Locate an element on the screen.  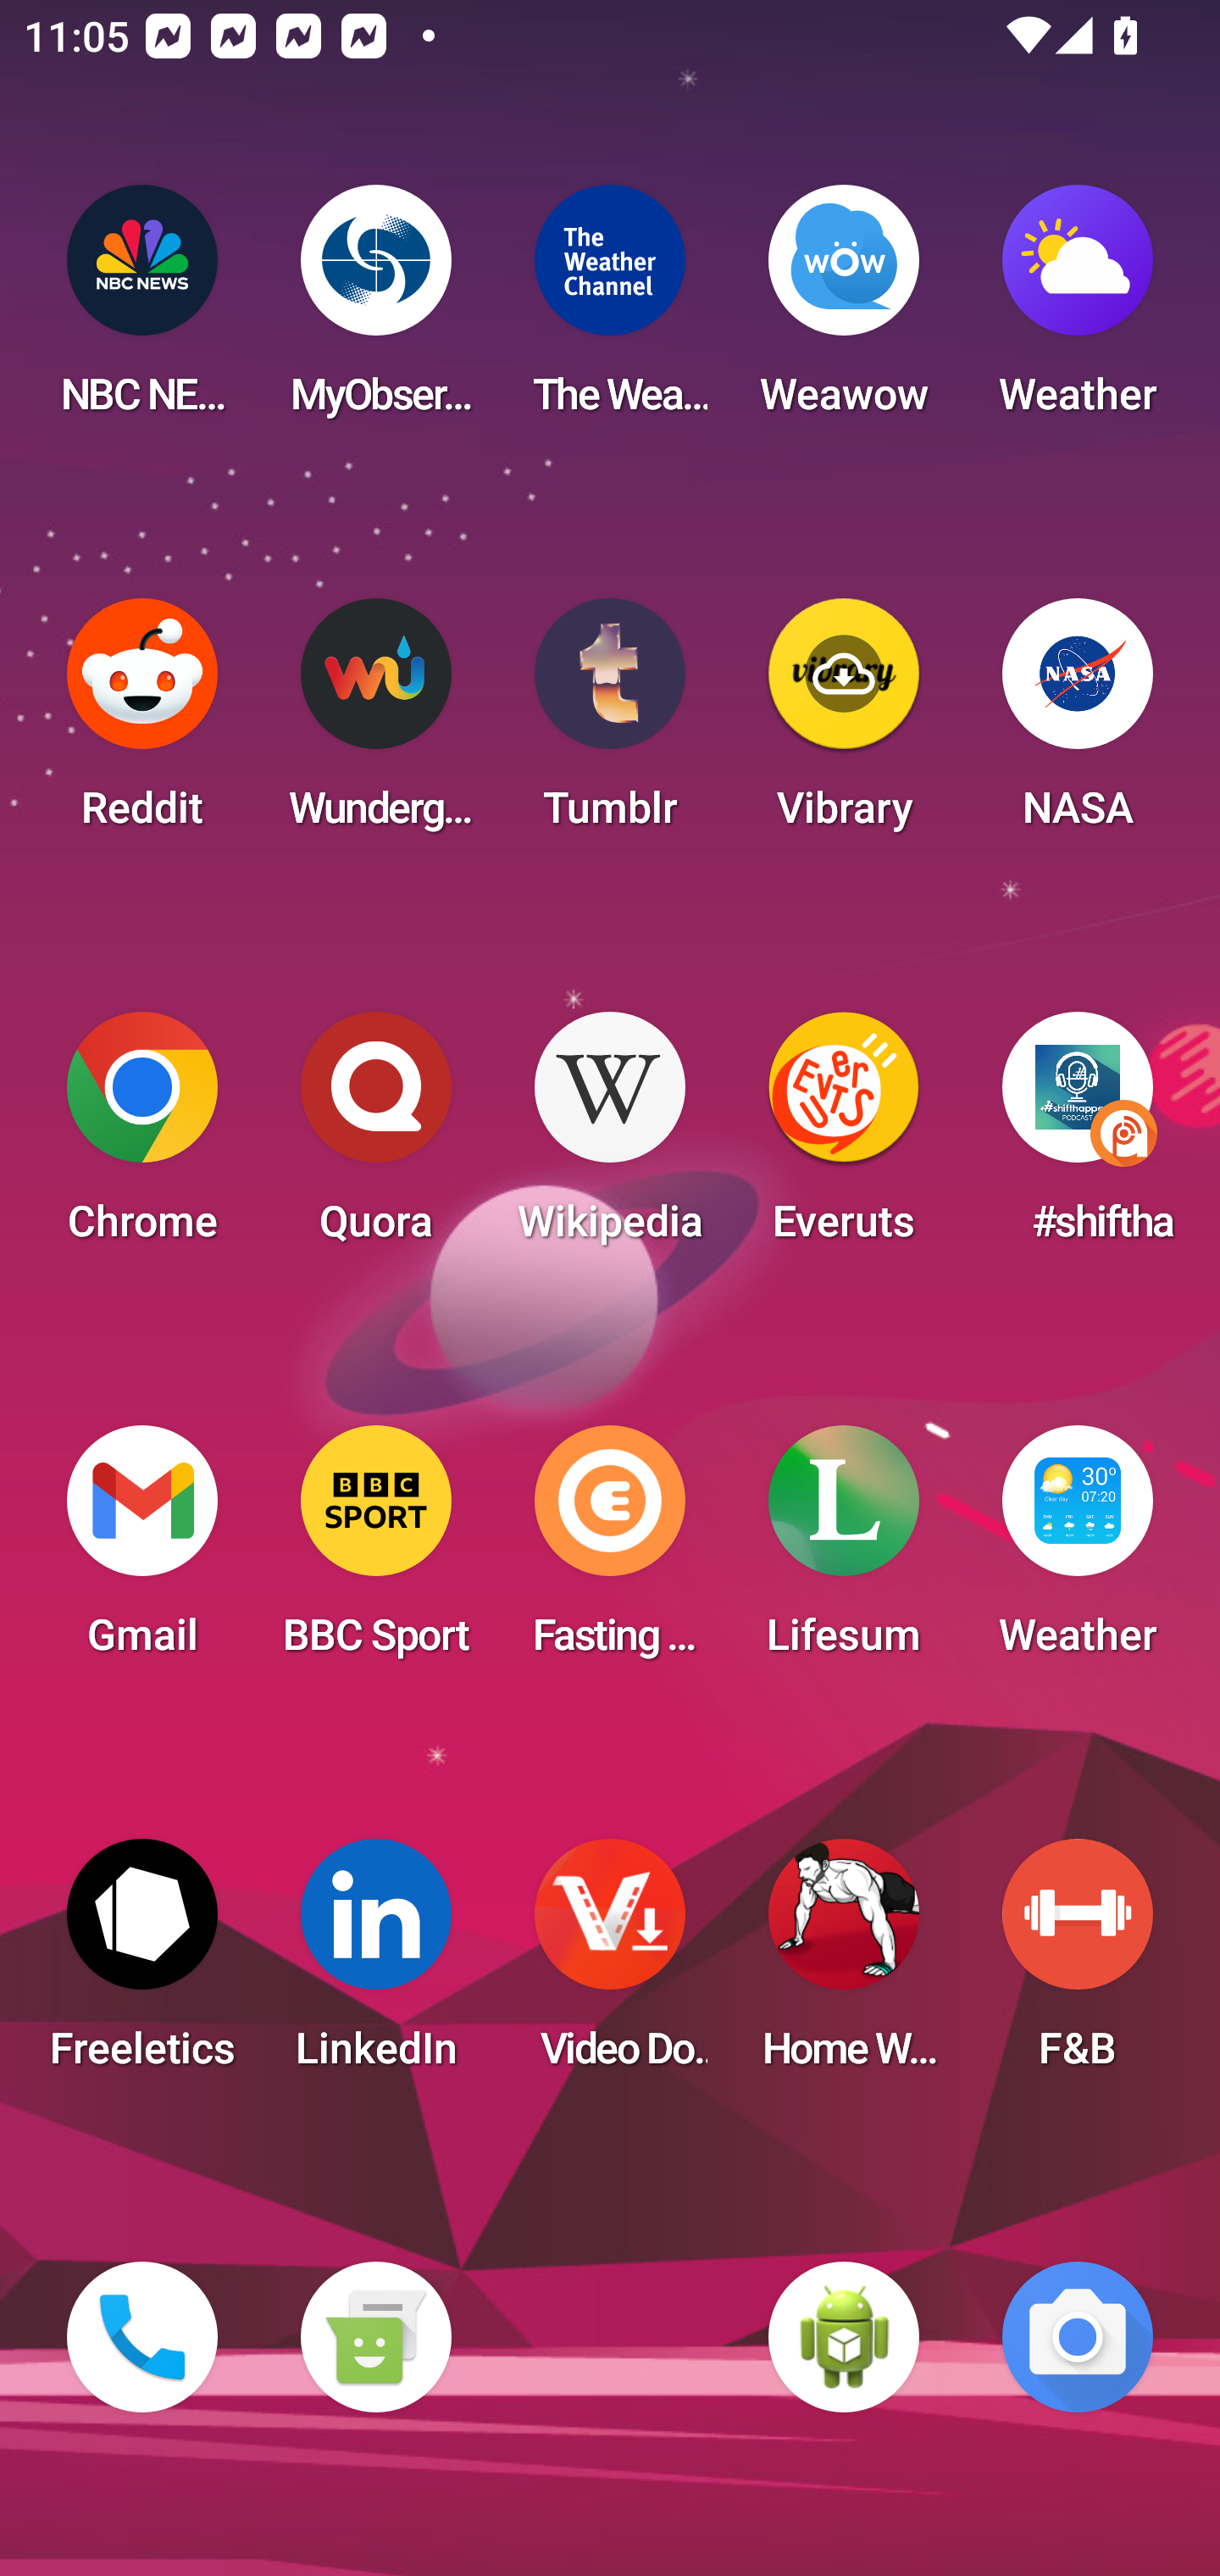
NASA is located at coordinates (1078, 724).